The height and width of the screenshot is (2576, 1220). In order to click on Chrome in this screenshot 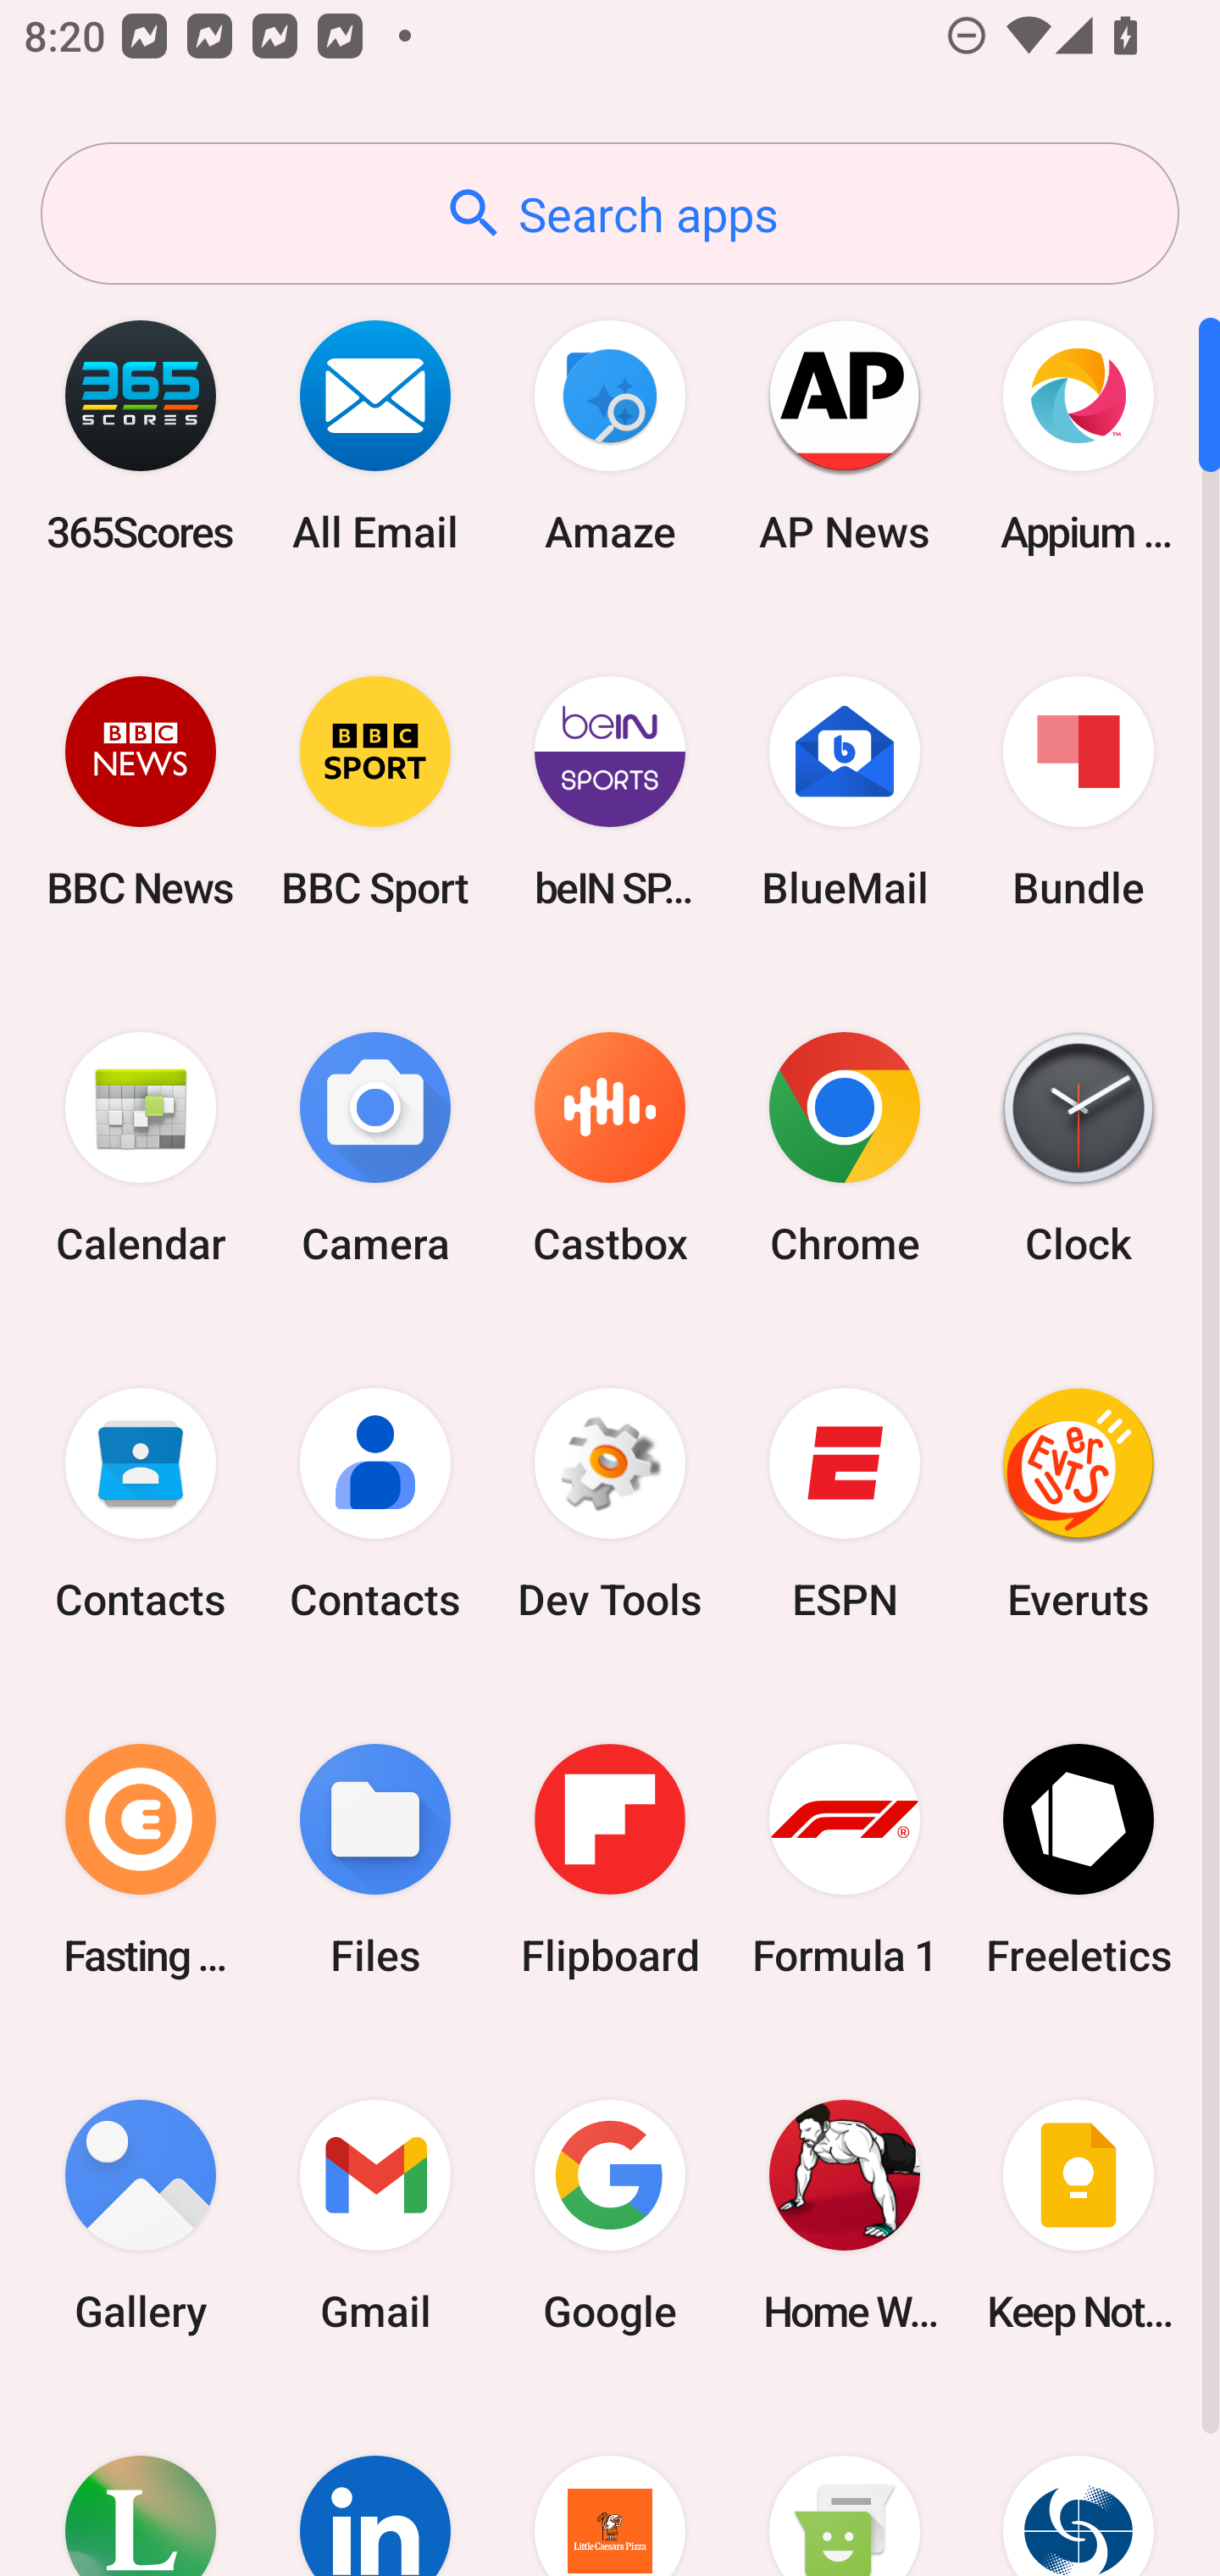, I will do `click(844, 1149)`.